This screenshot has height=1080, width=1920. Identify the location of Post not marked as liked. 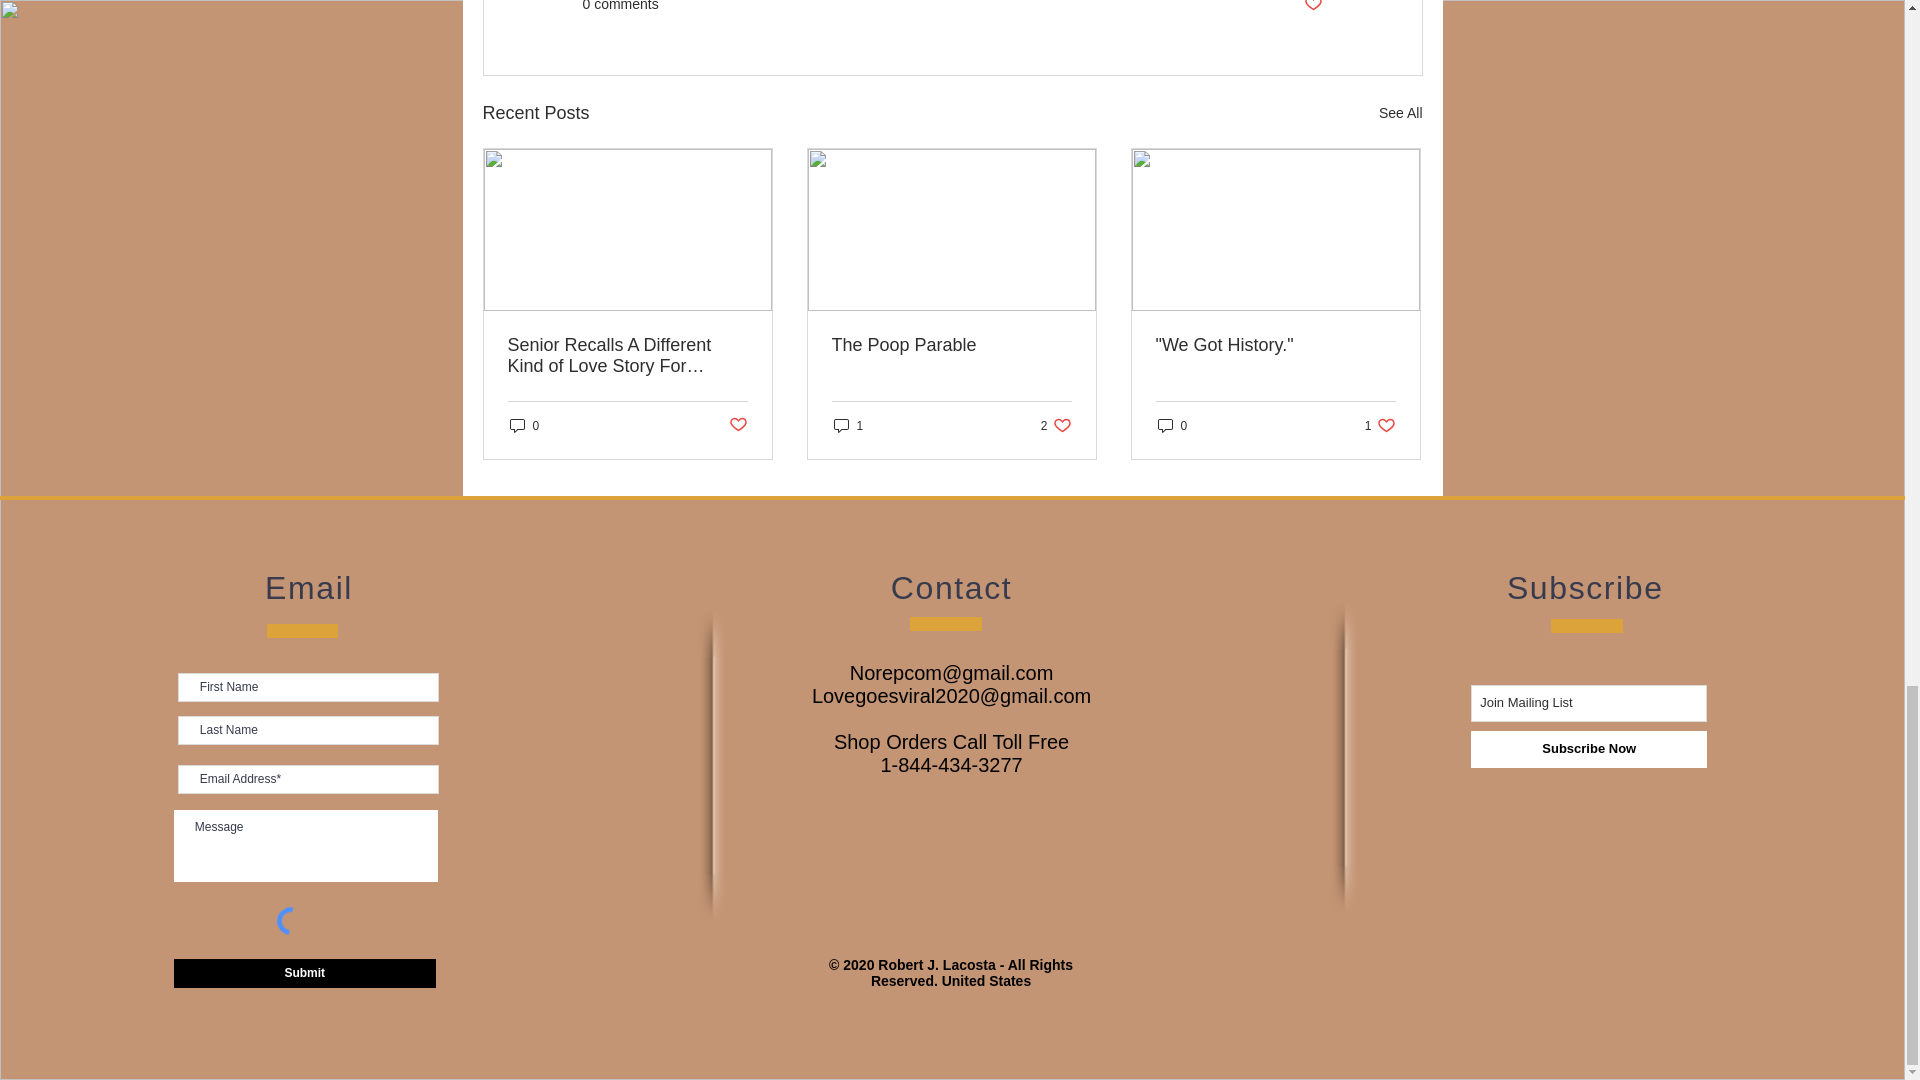
(736, 425).